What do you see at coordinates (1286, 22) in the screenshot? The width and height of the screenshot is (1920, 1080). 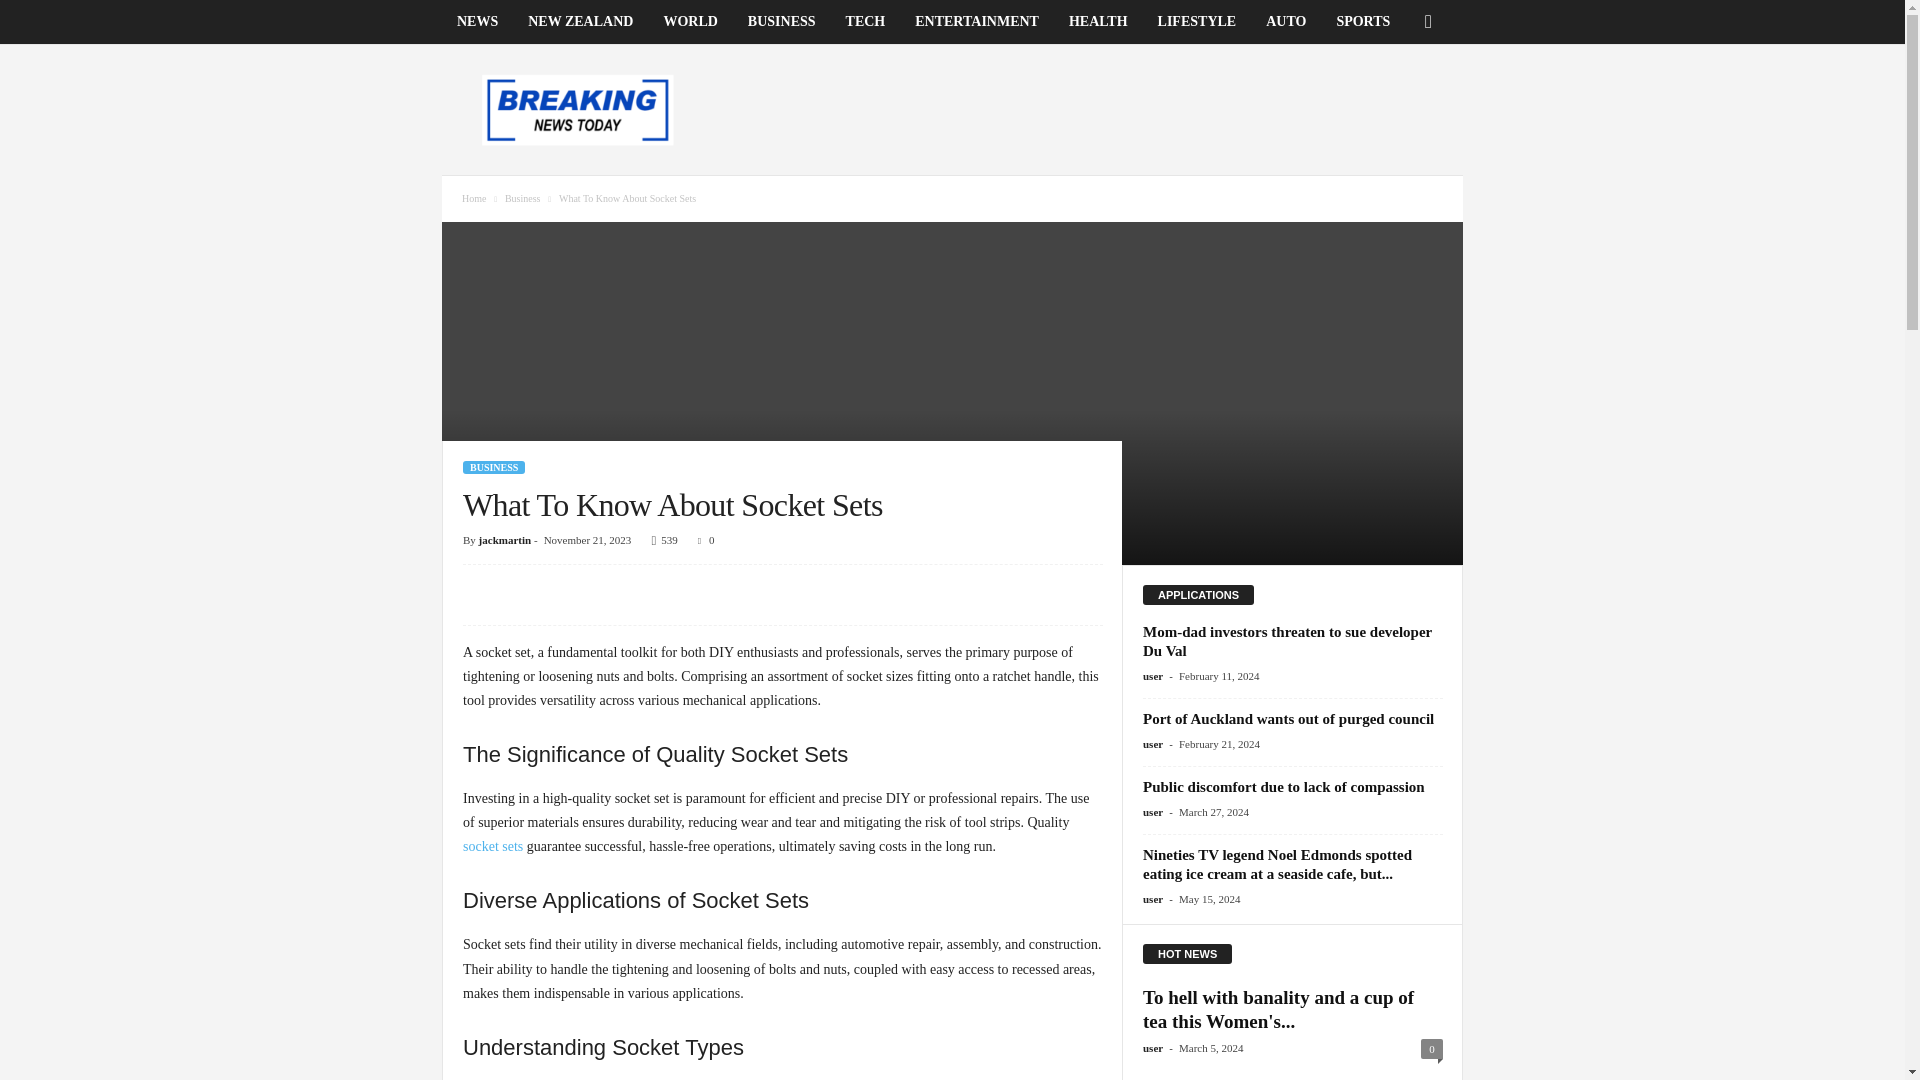 I see `AUTO` at bounding box center [1286, 22].